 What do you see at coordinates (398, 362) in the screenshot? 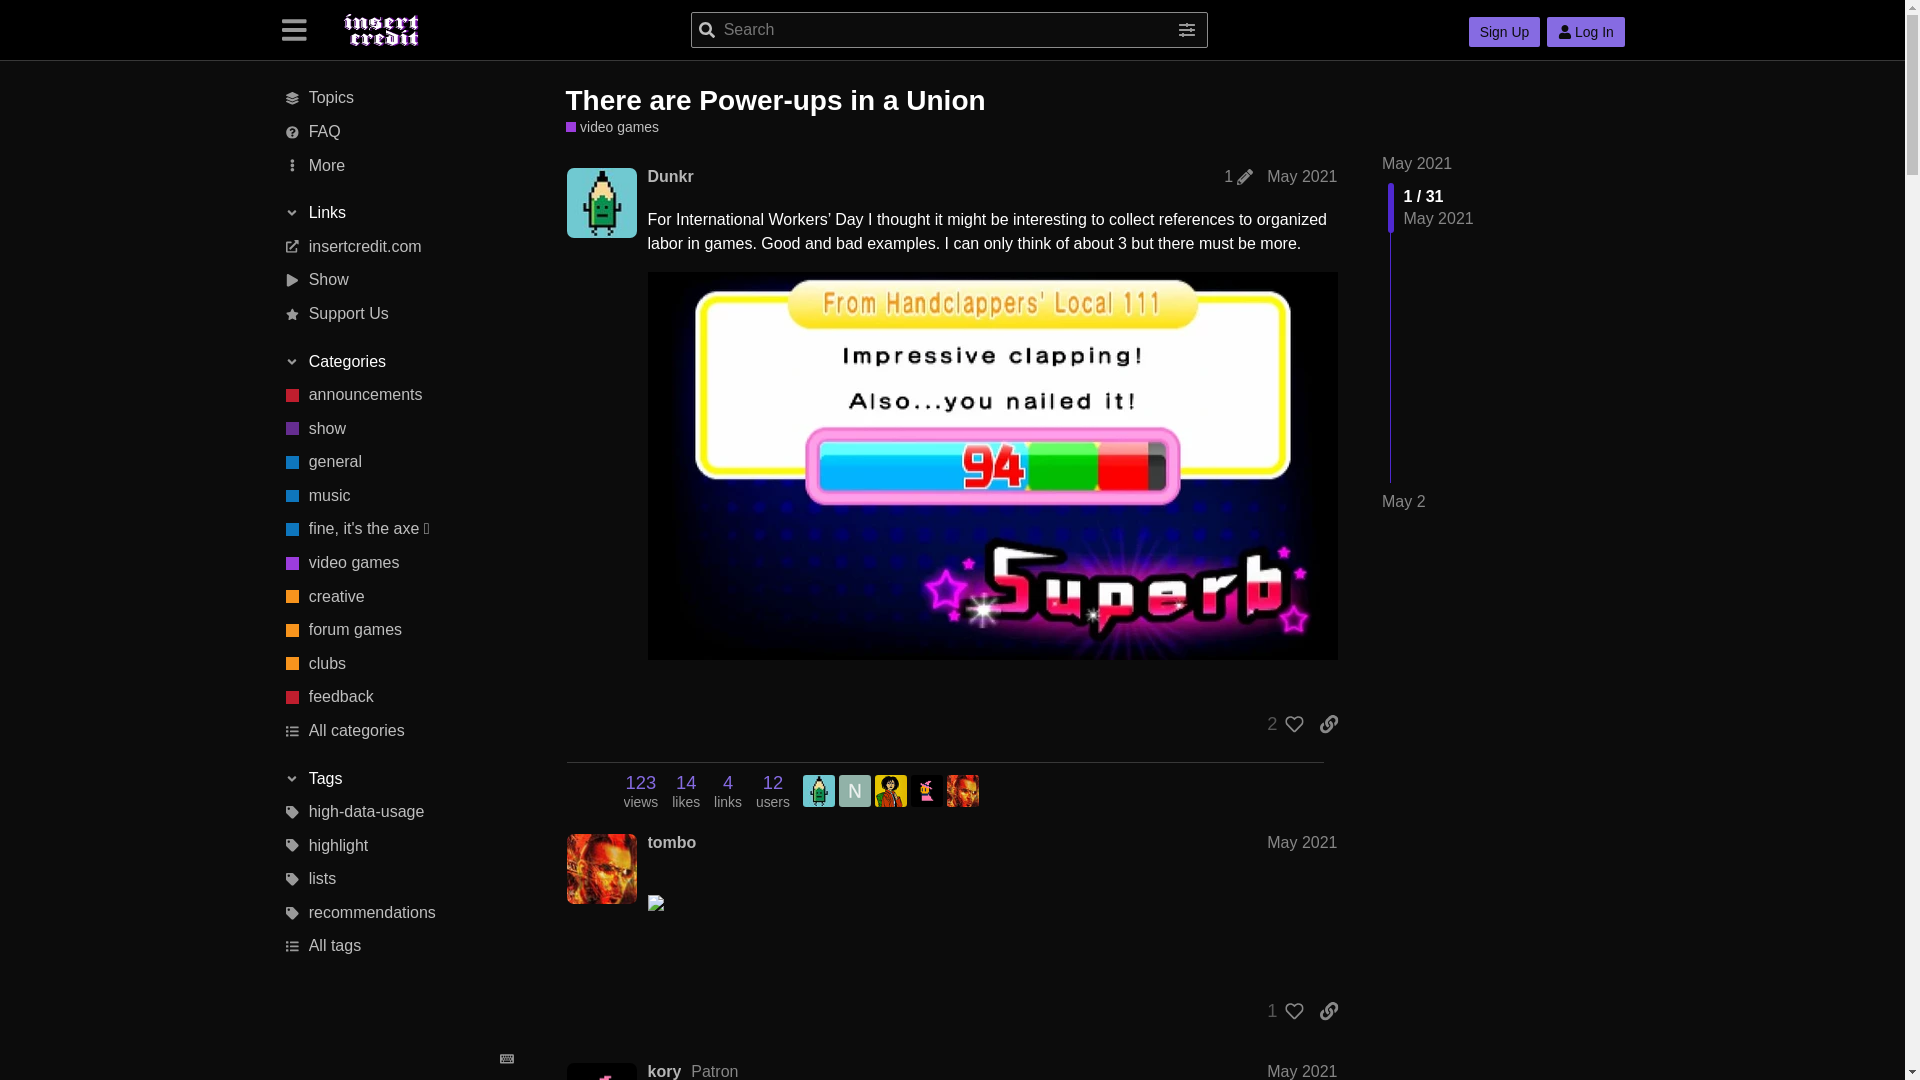
I see `Categories` at bounding box center [398, 362].